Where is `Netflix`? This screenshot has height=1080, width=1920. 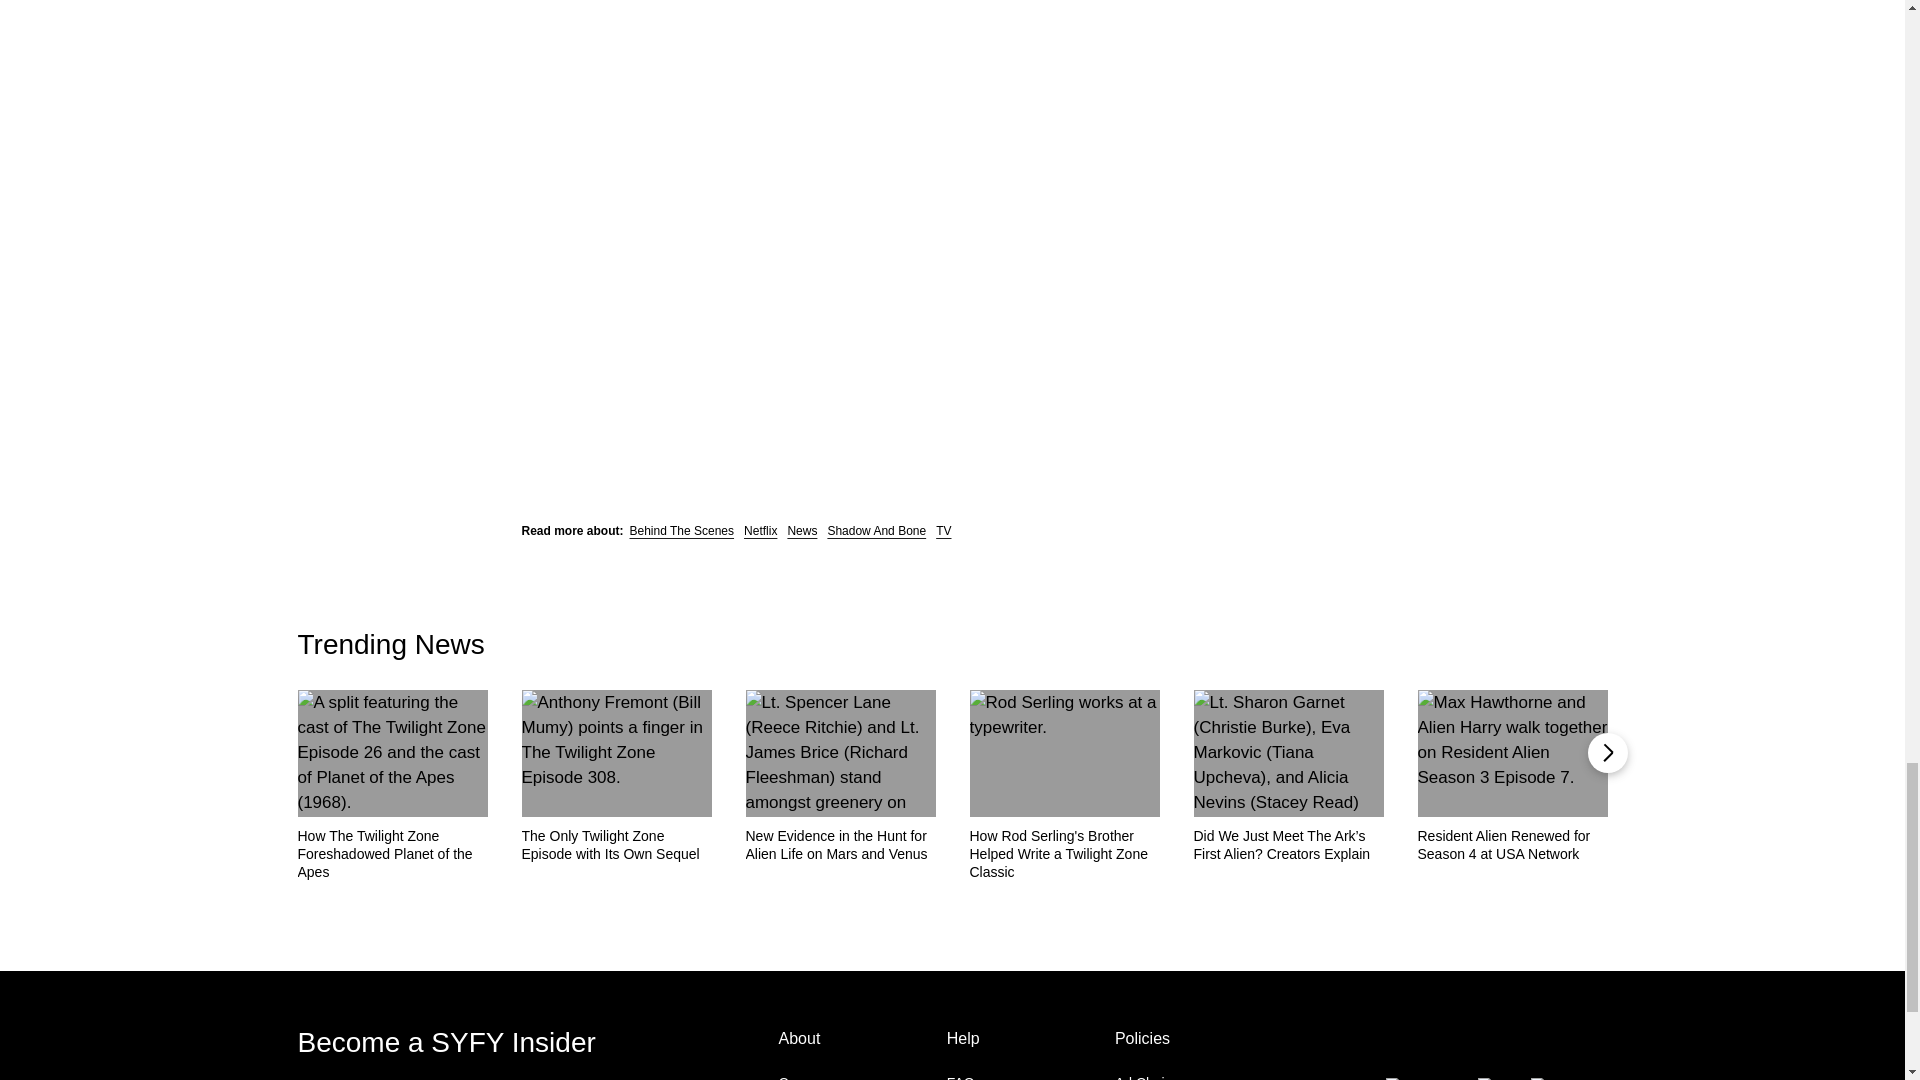
Netflix is located at coordinates (760, 530).